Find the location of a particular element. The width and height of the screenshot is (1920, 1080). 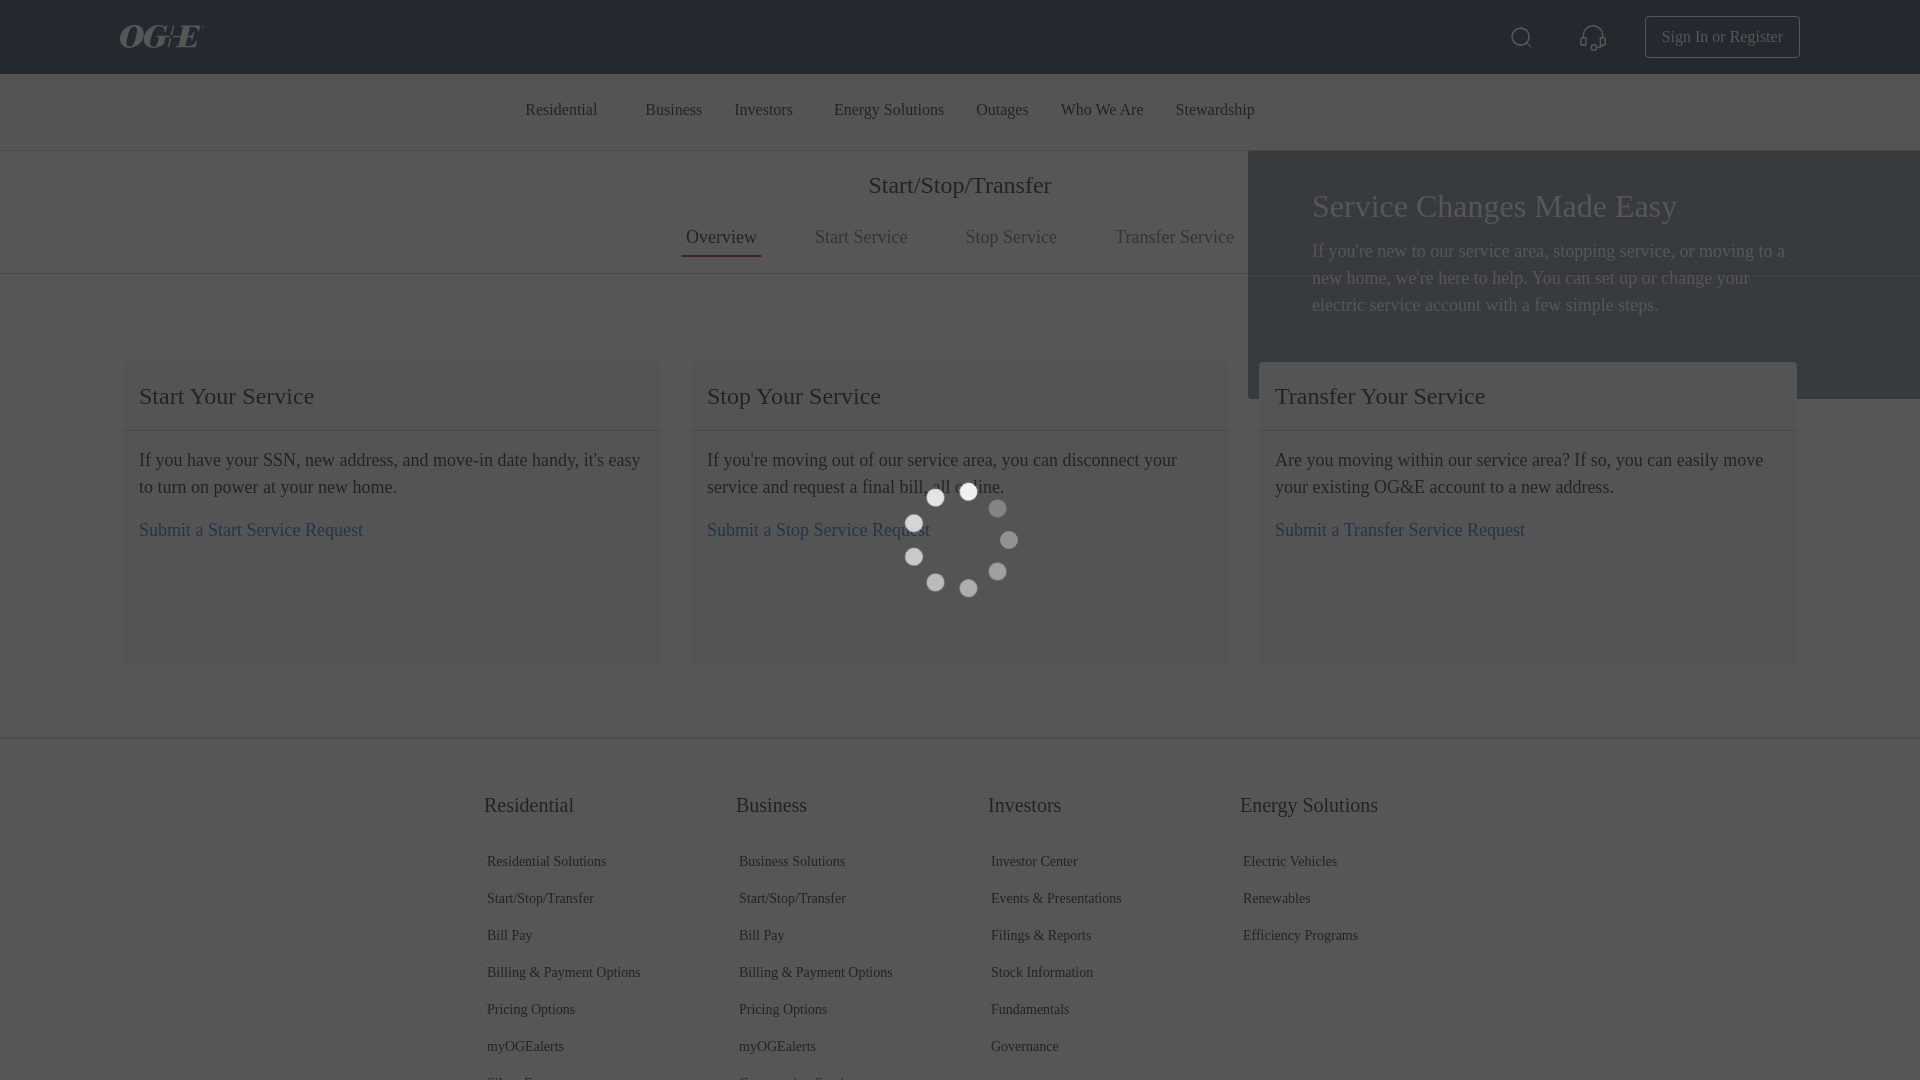

Investors is located at coordinates (763, 111).